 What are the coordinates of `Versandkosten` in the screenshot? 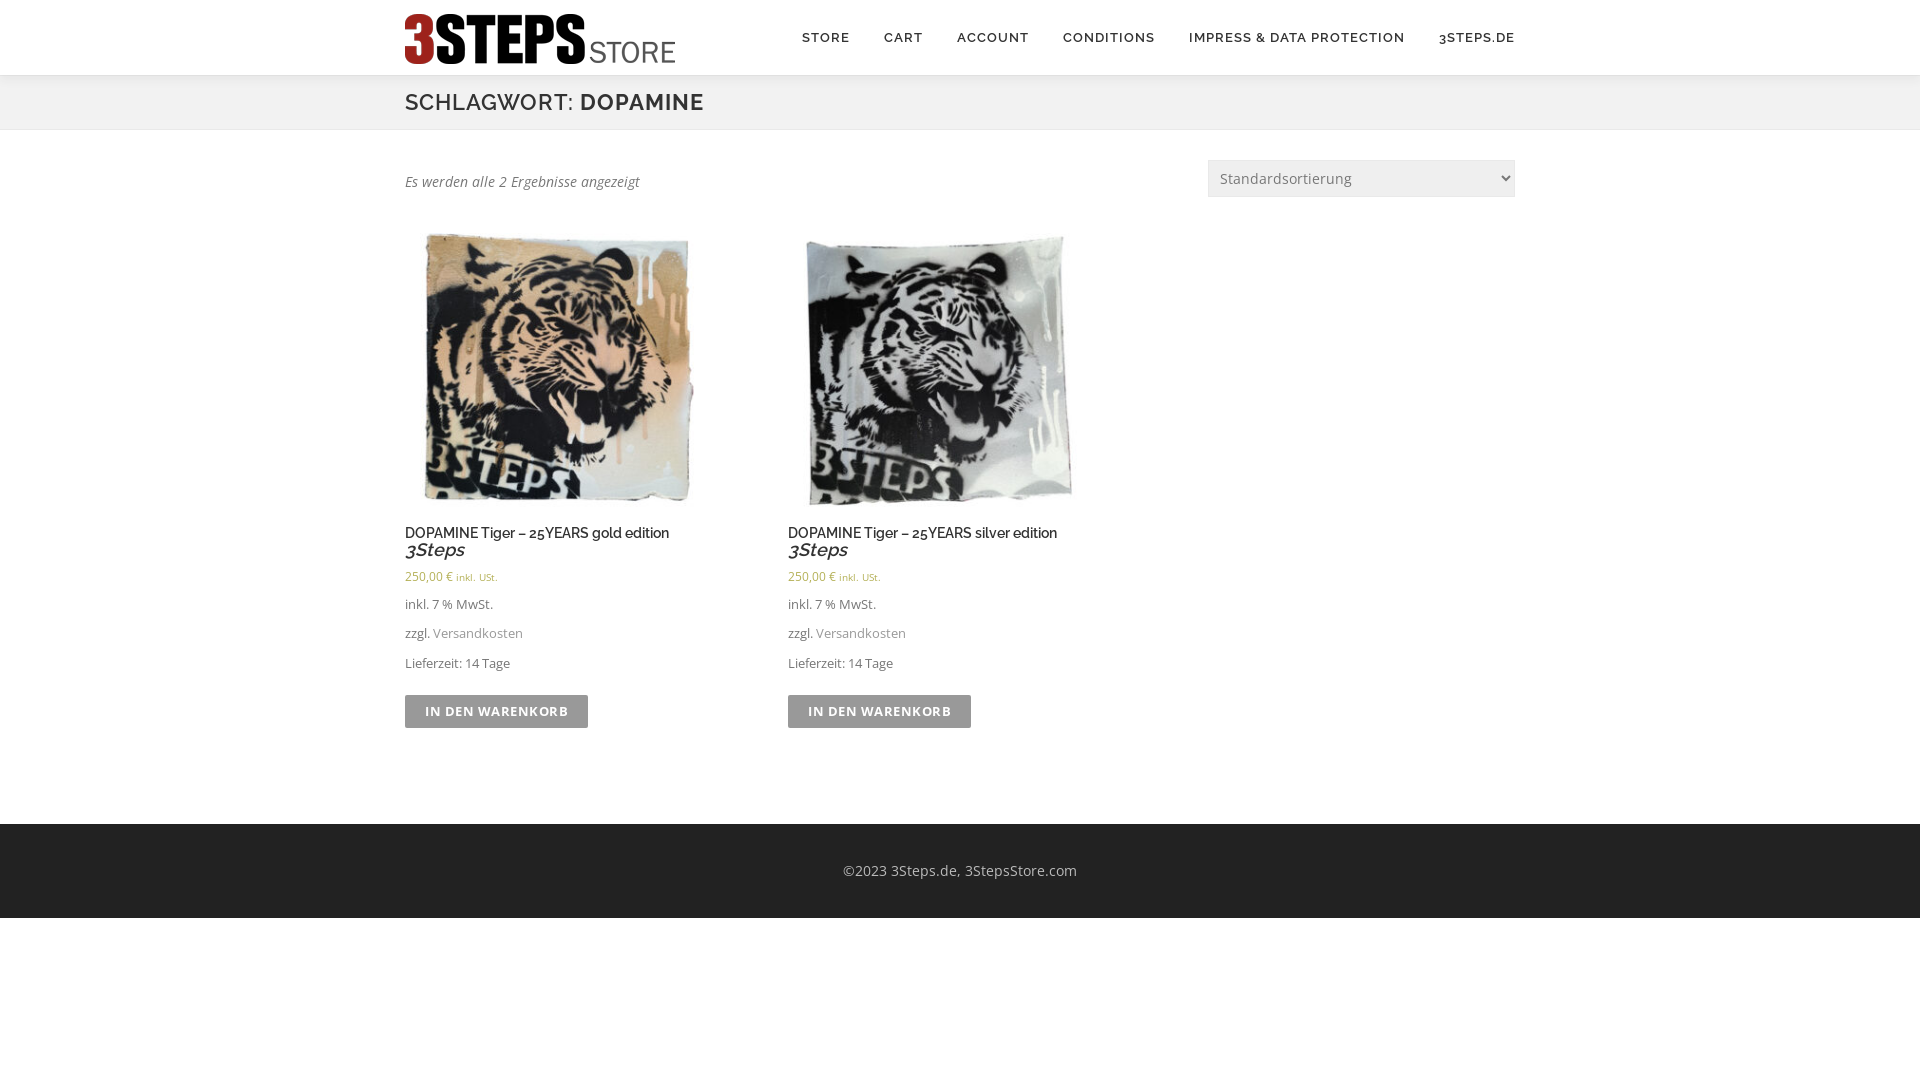 It's located at (478, 634).